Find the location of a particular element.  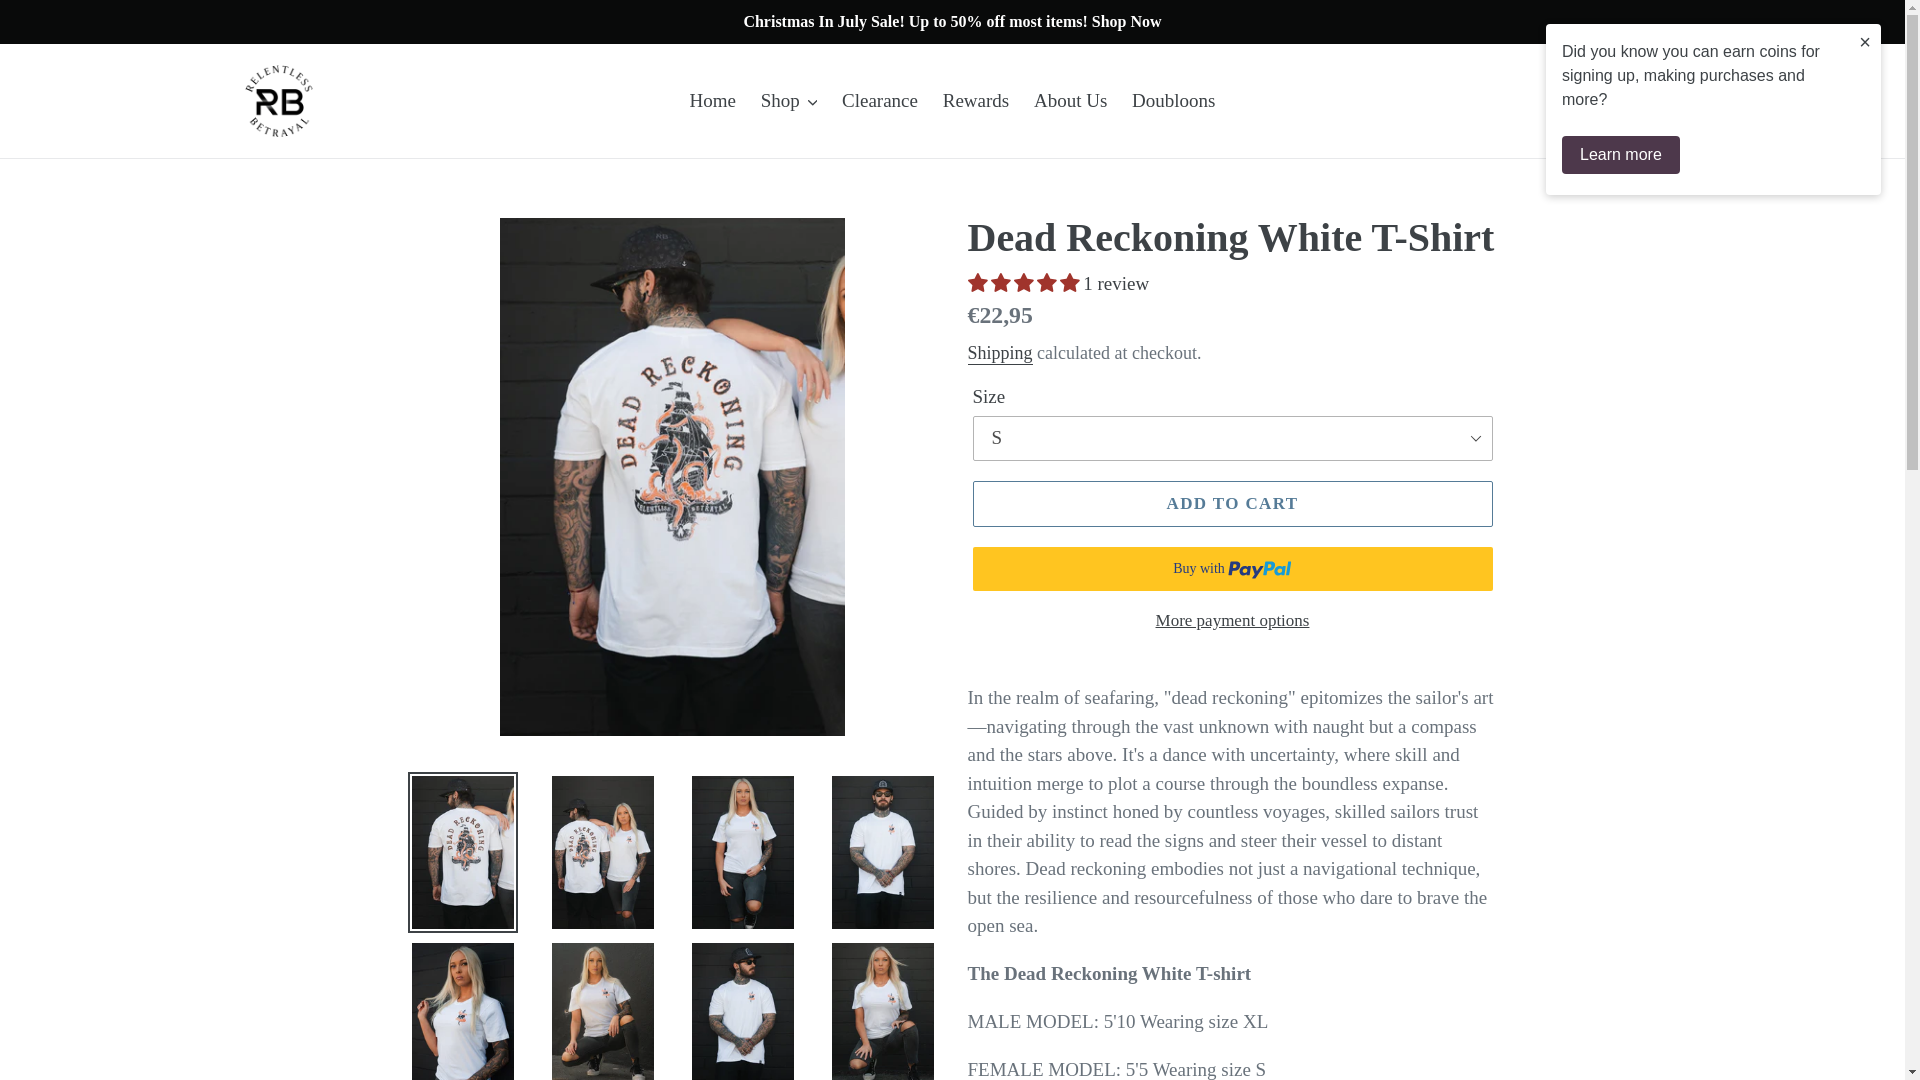

About Us is located at coordinates (1070, 101).